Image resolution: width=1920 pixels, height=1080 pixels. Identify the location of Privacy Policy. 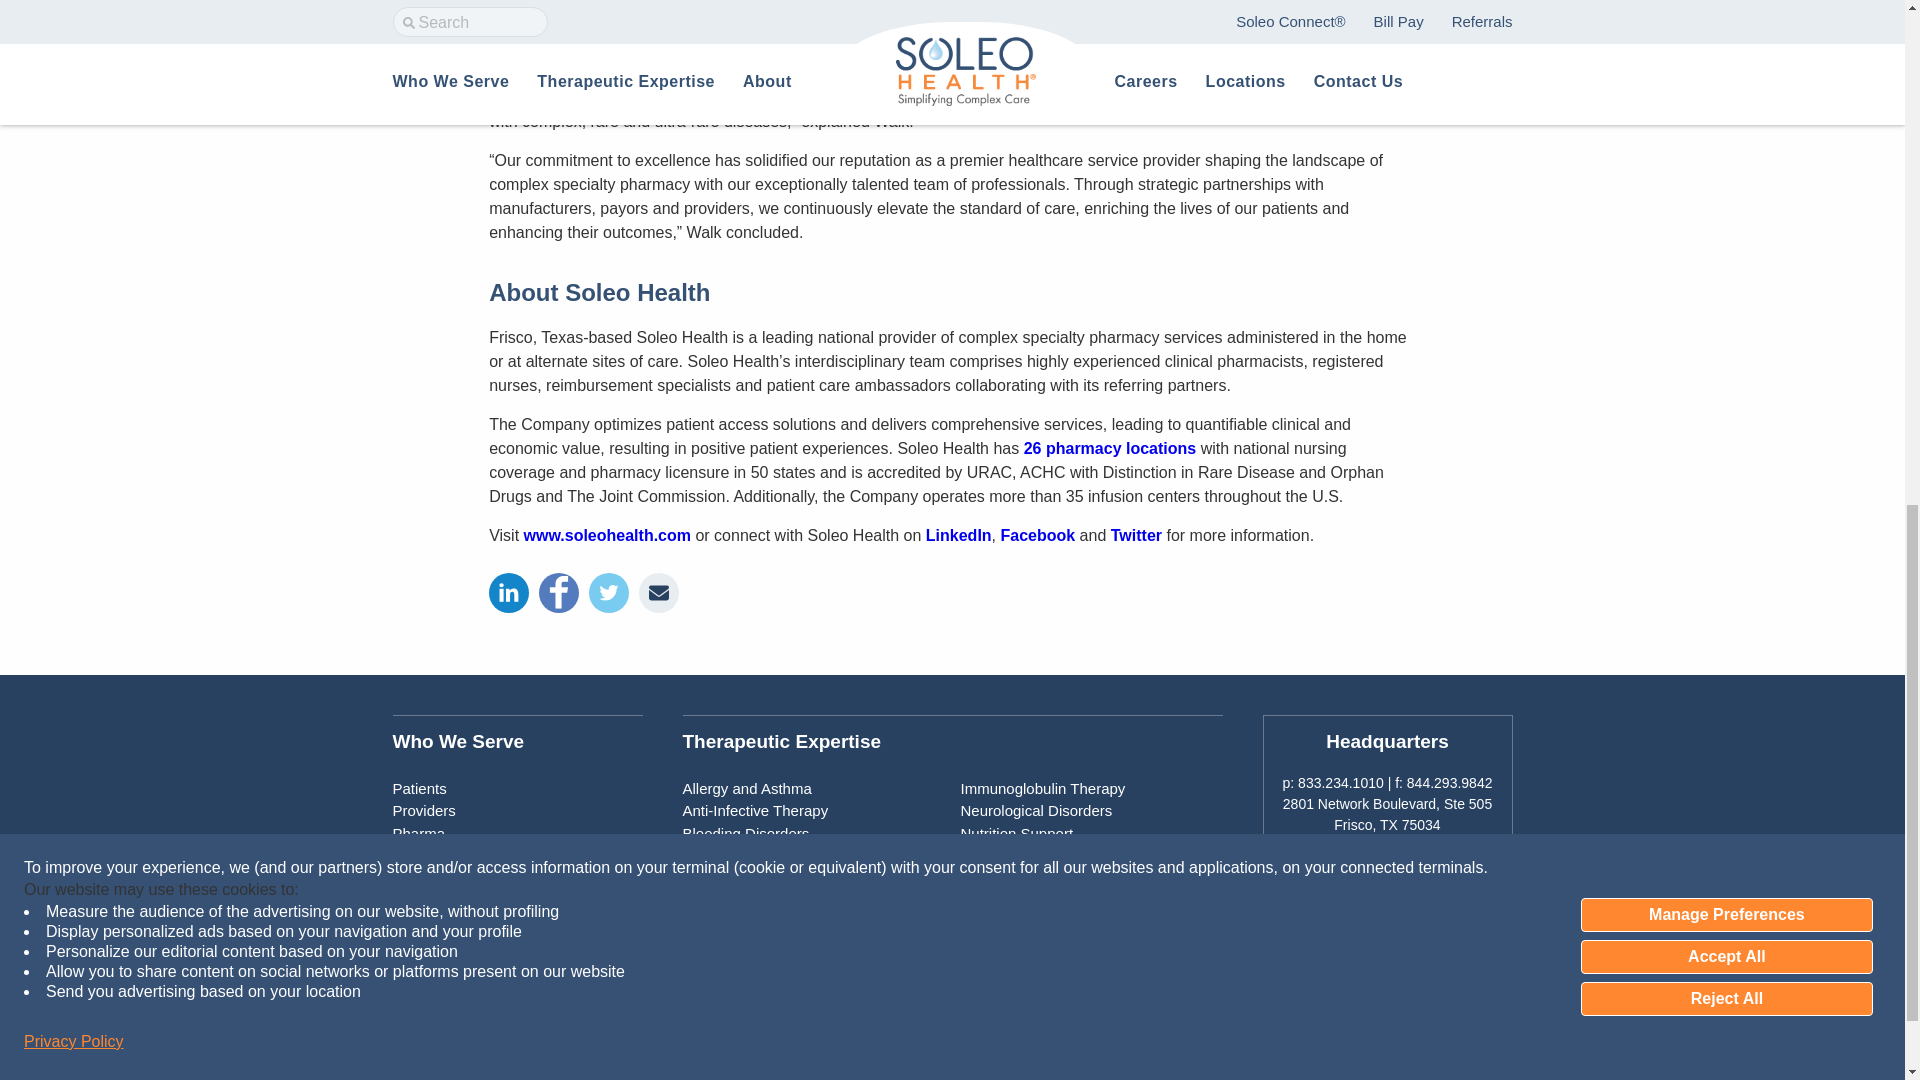
(74, 14).